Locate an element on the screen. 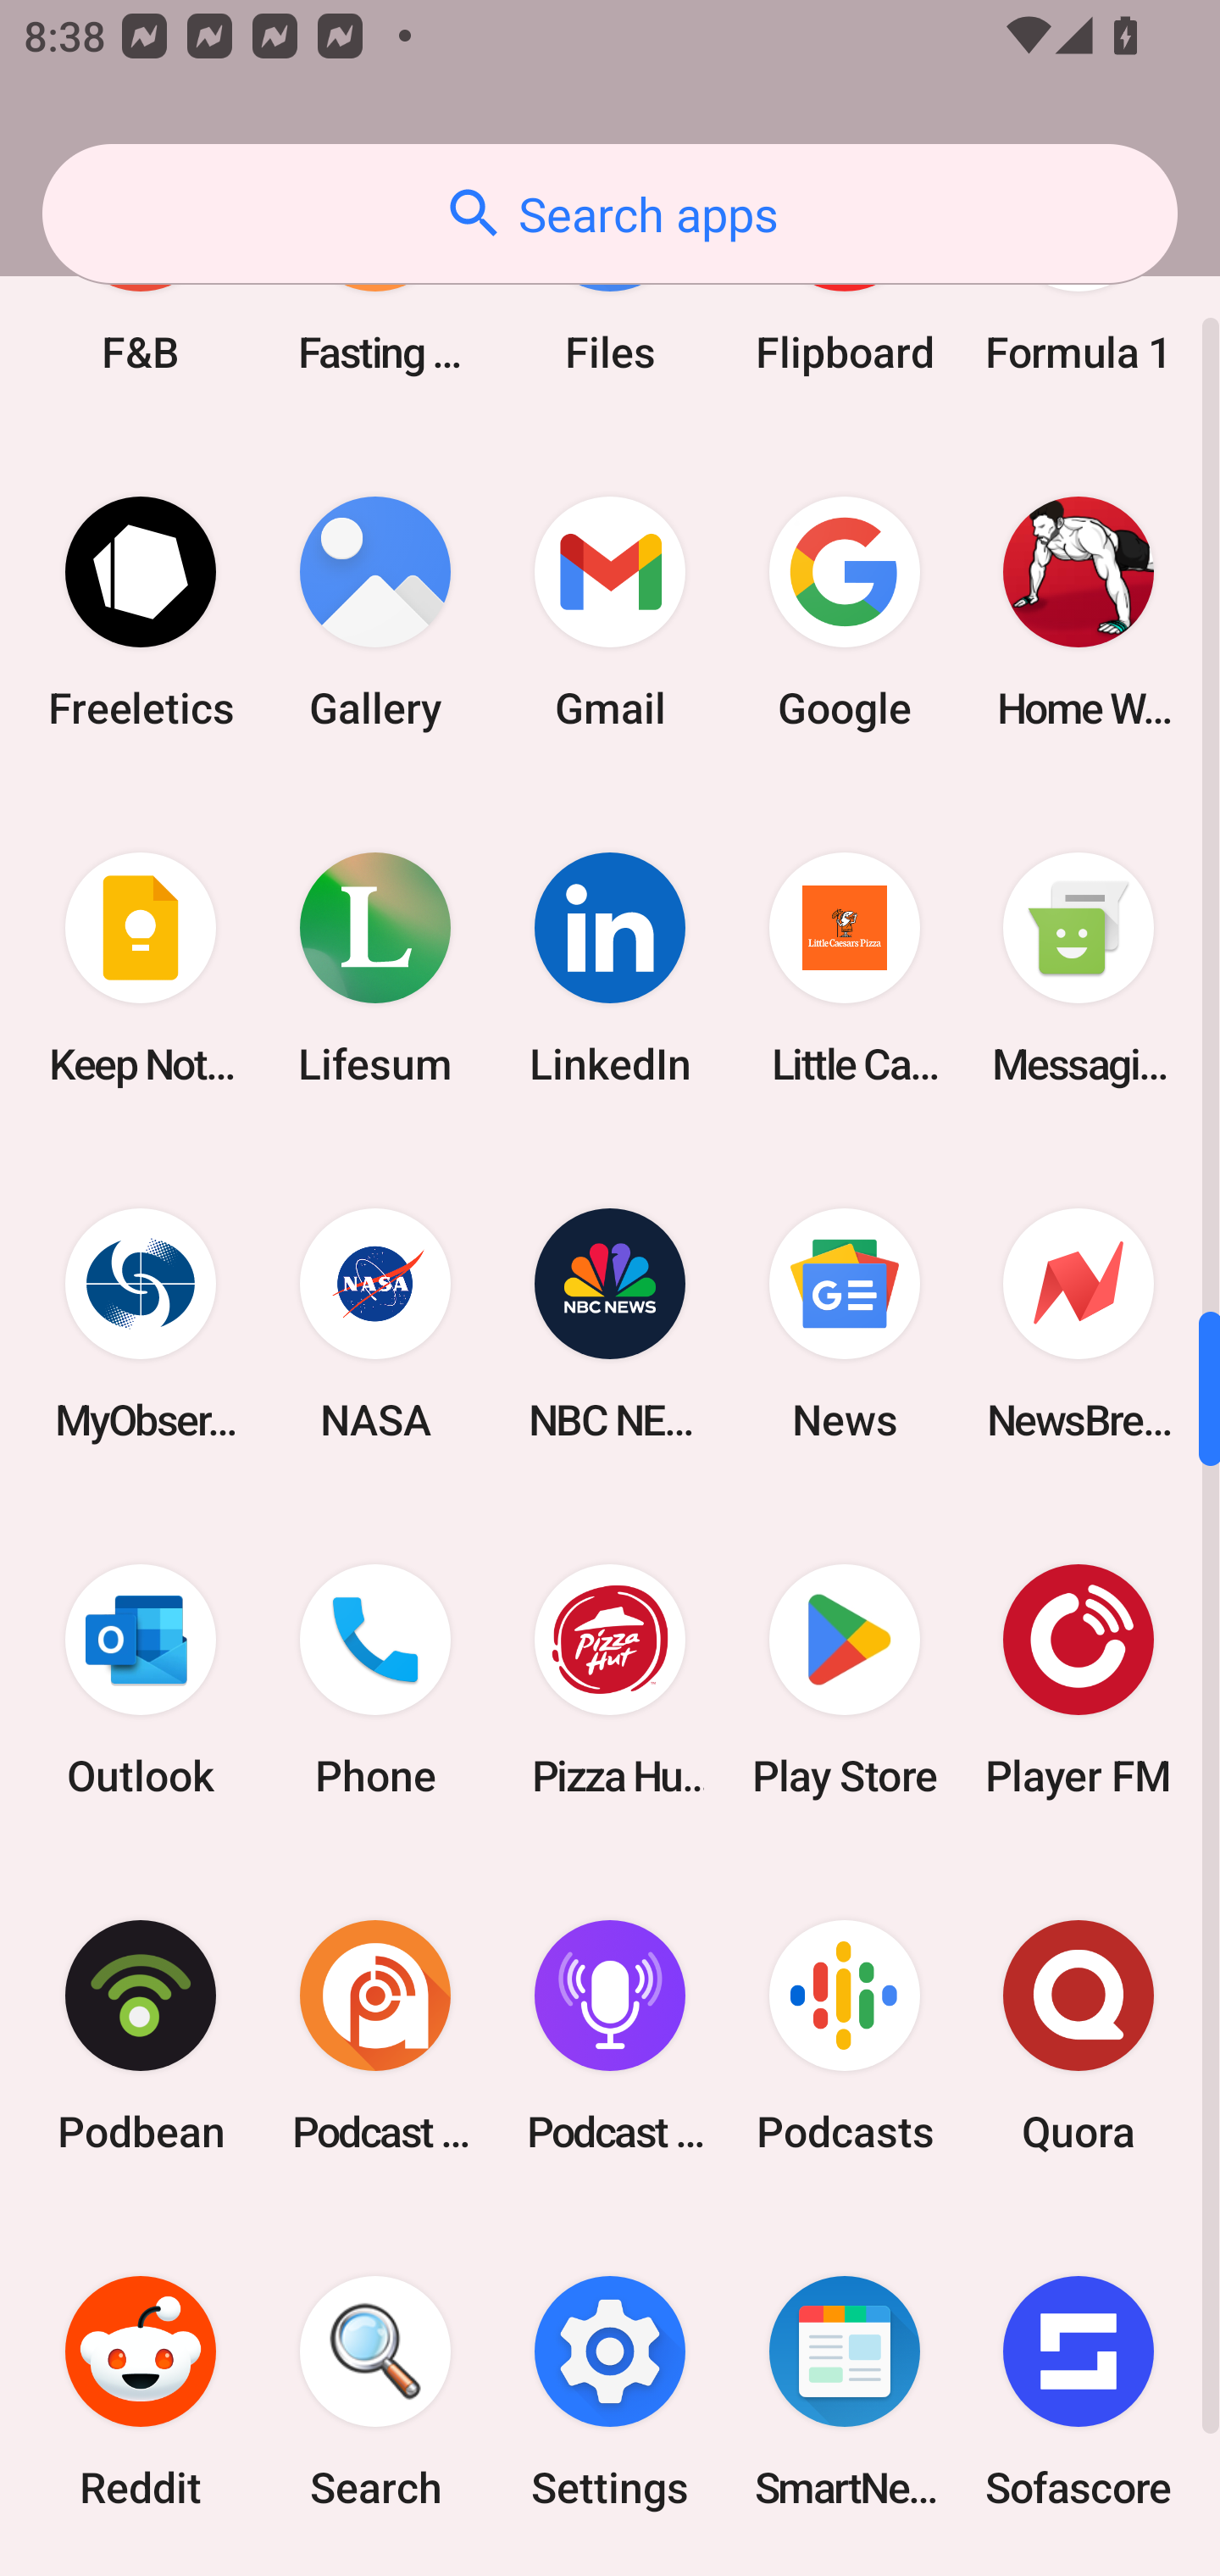 The image size is (1220, 2576). Freeletics is located at coordinates (141, 613).